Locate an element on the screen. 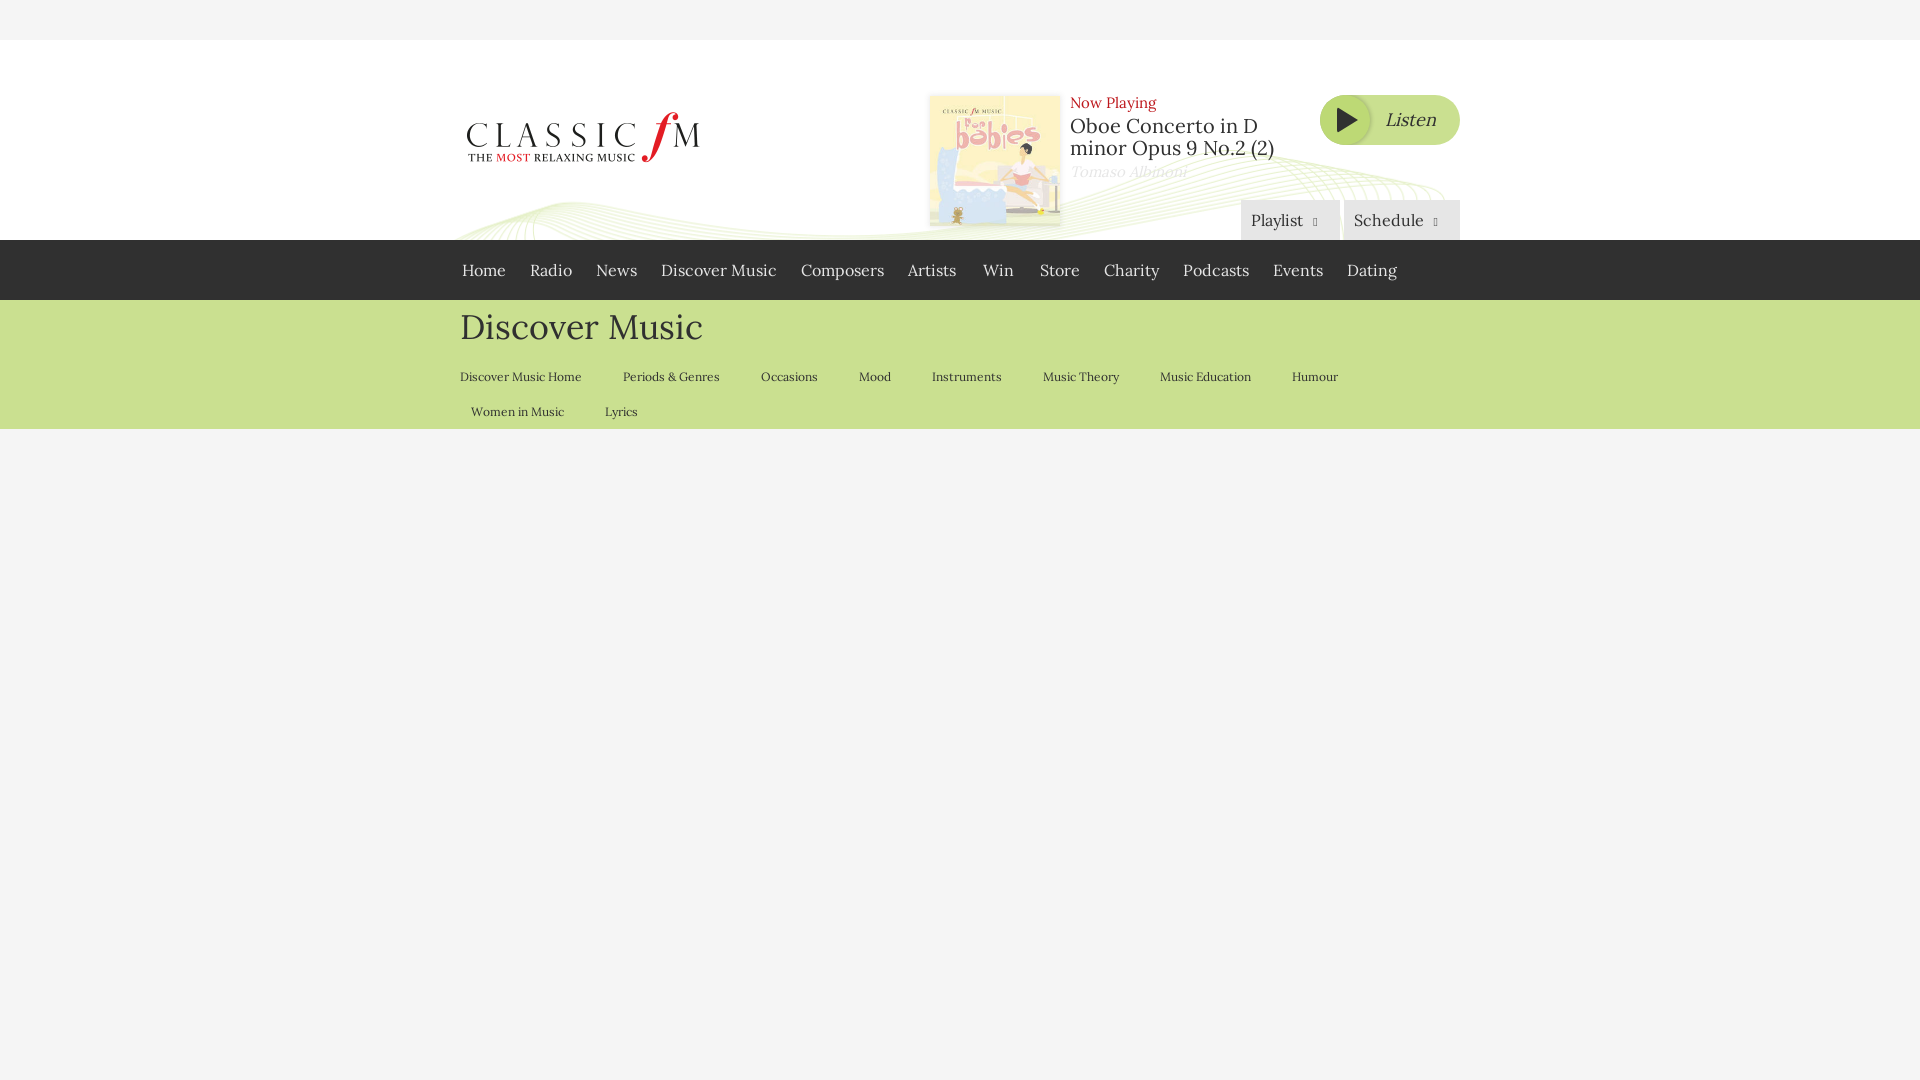 This screenshot has width=1920, height=1080. Occasions is located at coordinates (788, 376).